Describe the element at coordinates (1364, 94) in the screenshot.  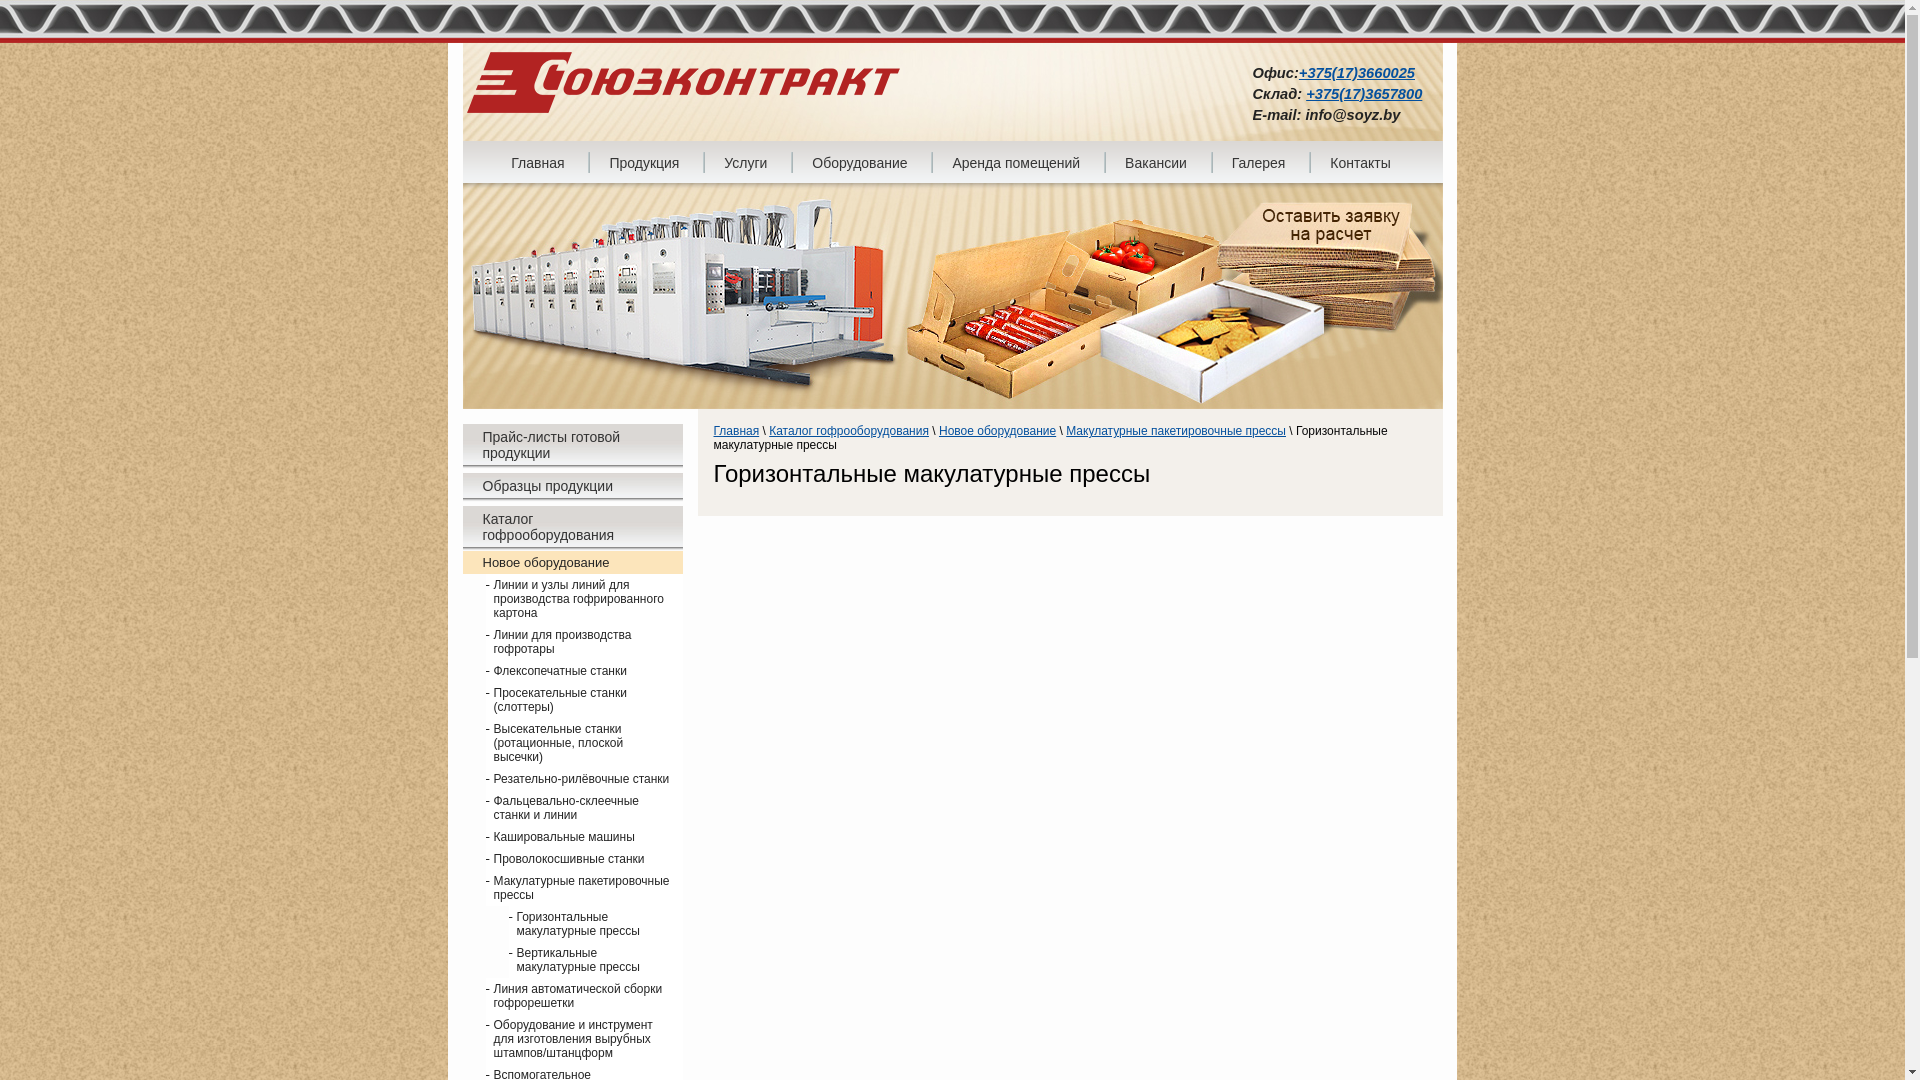
I see `+375(17)3657800` at that location.